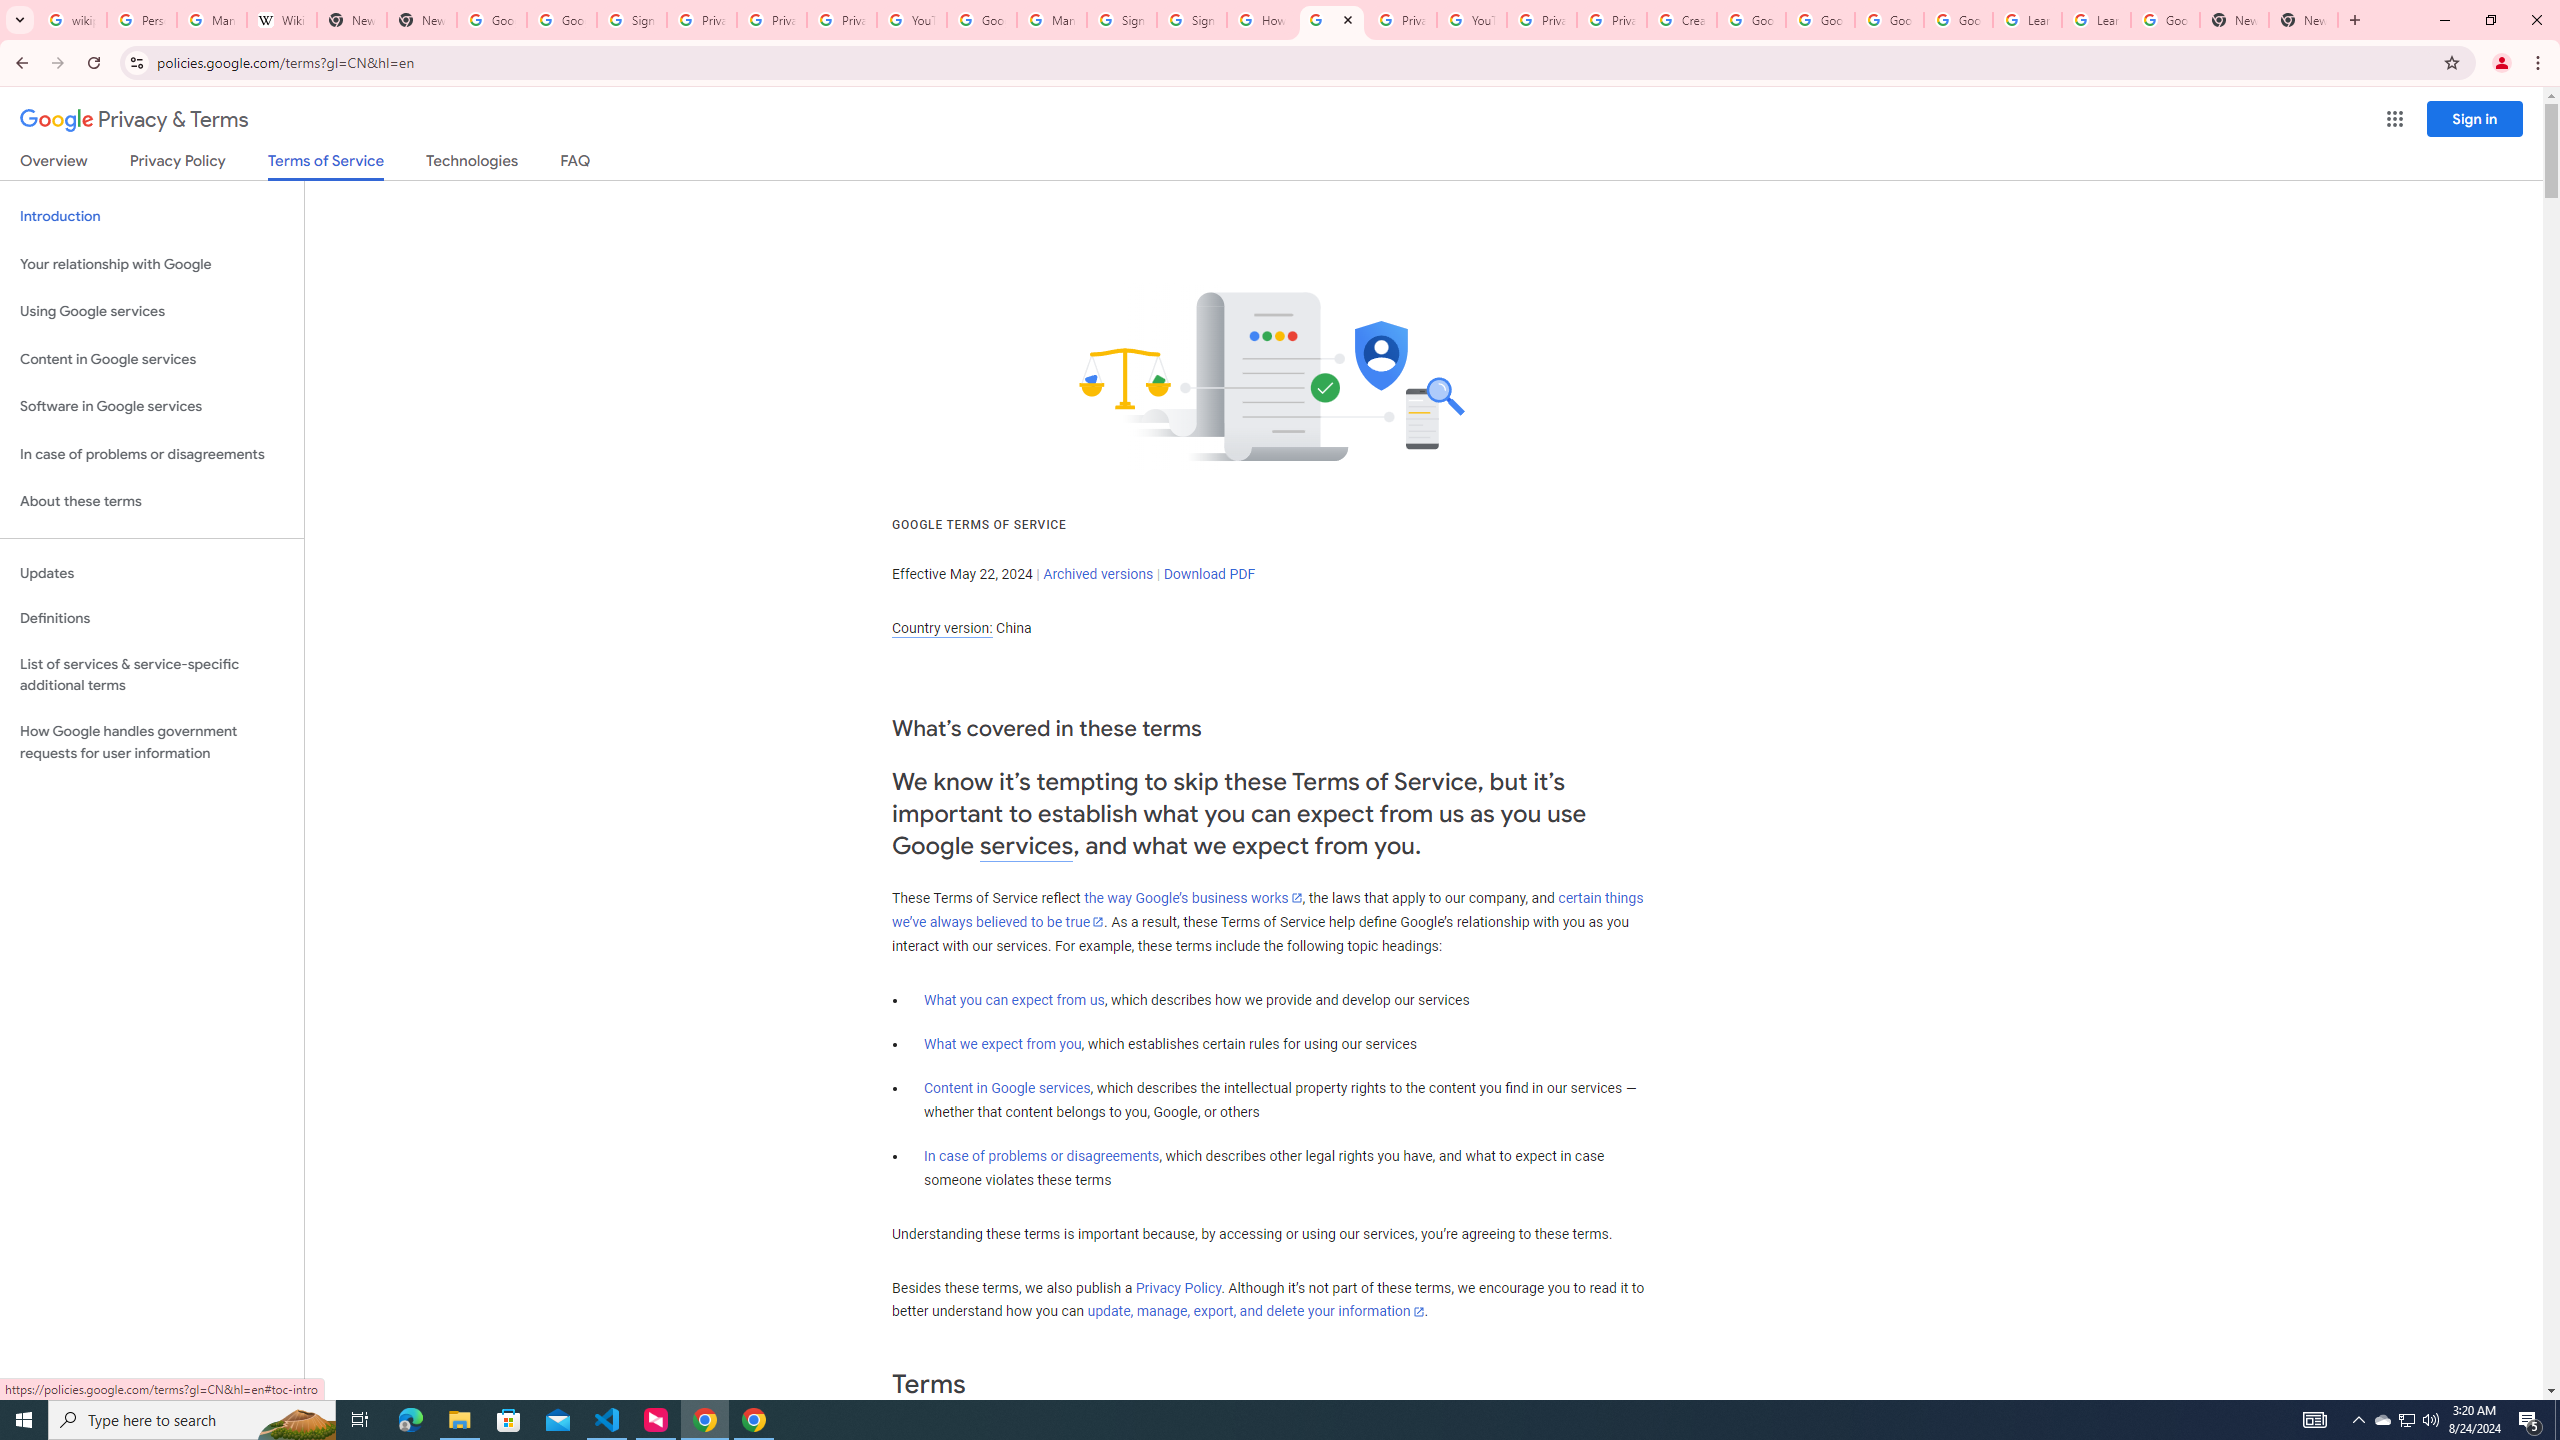  I want to click on Google Account Help, so click(1888, 20).